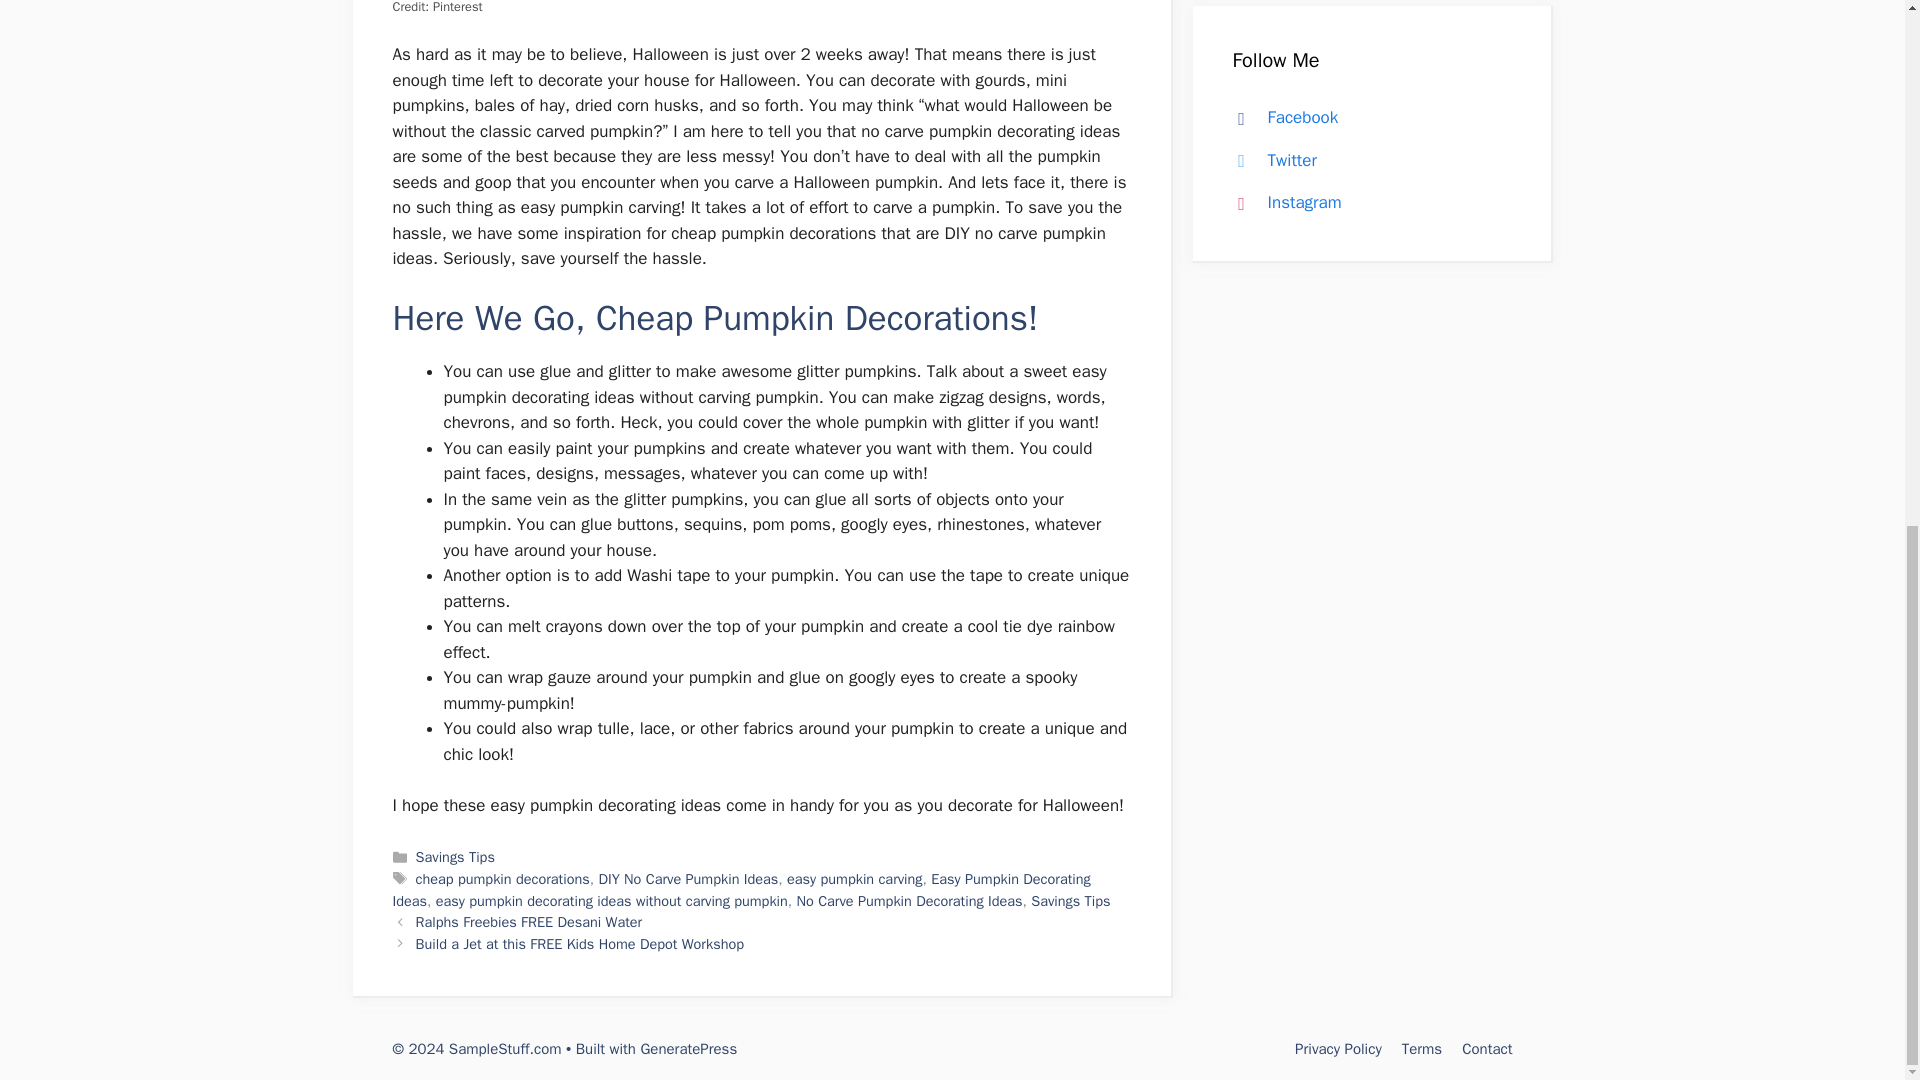  What do you see at coordinates (1070, 901) in the screenshot?
I see `Savings Tips` at bounding box center [1070, 901].